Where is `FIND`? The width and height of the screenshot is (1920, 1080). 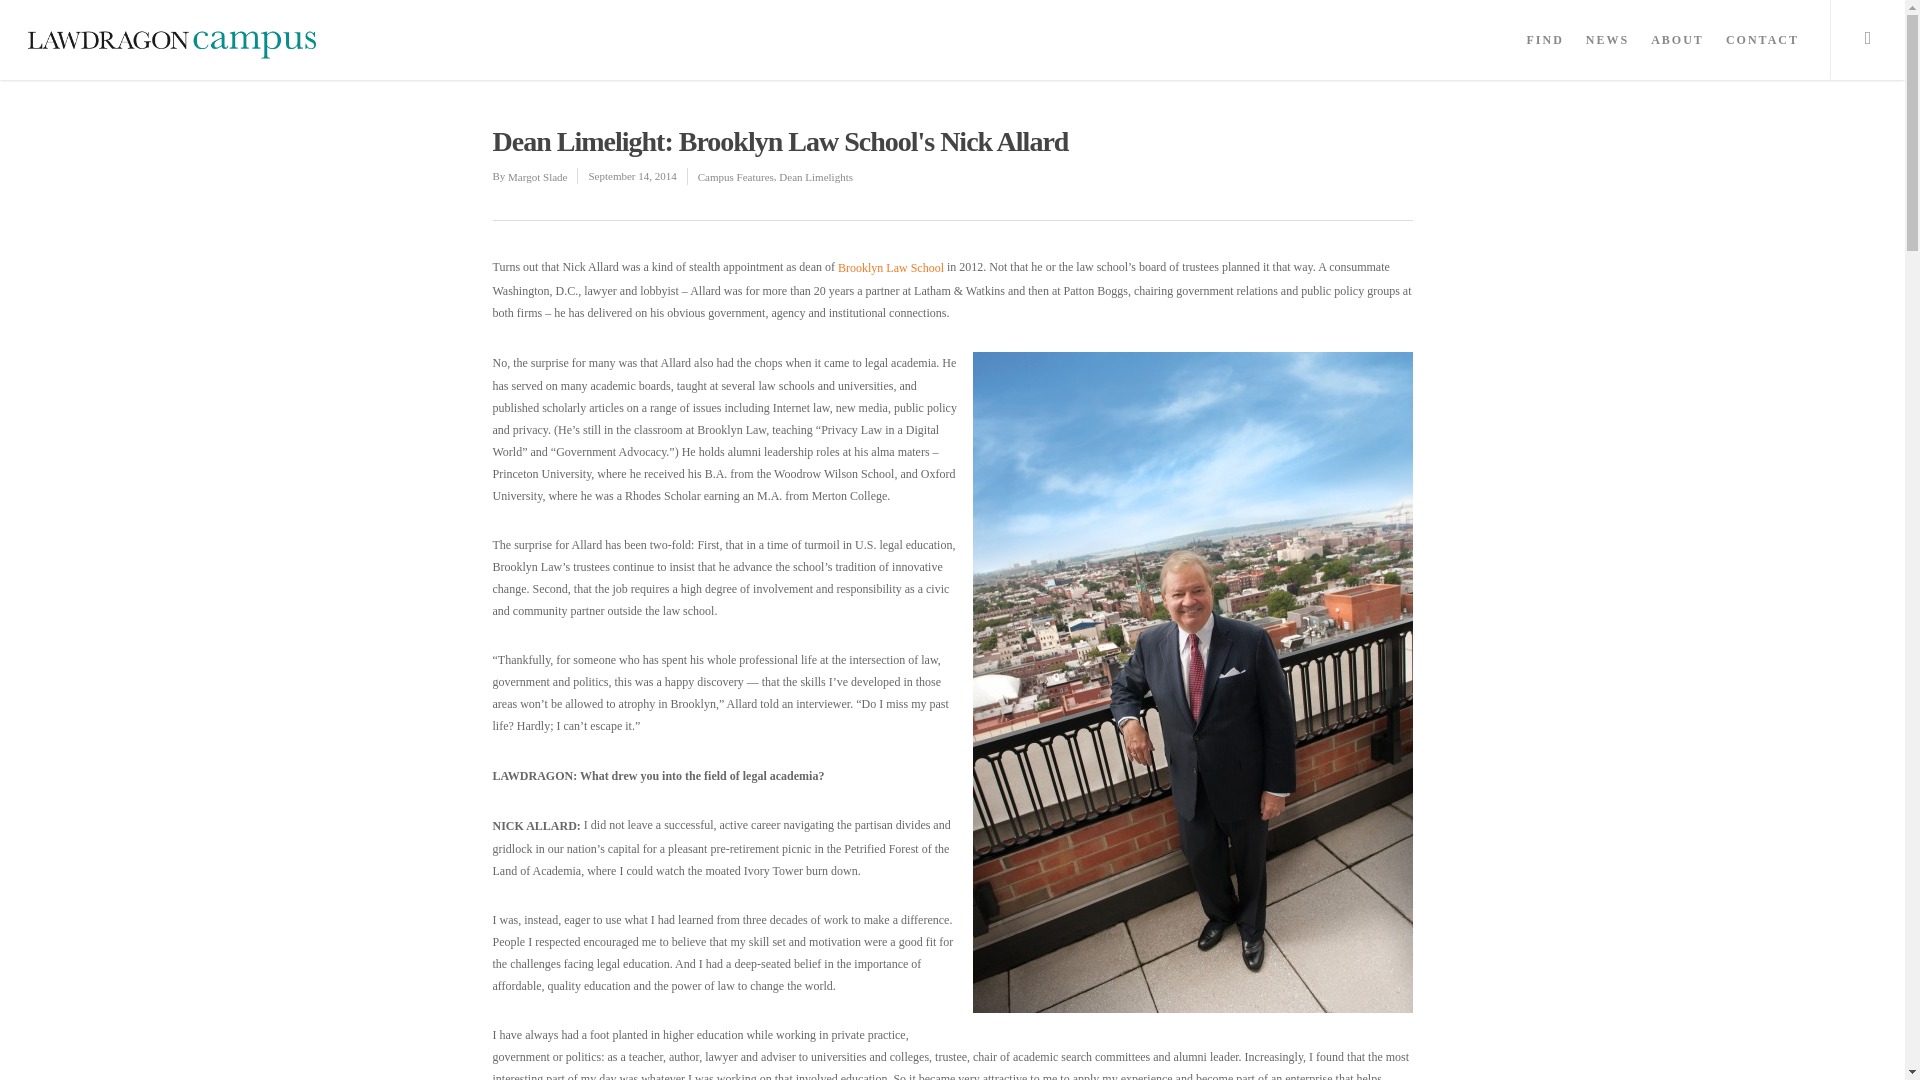 FIND is located at coordinates (1544, 50).